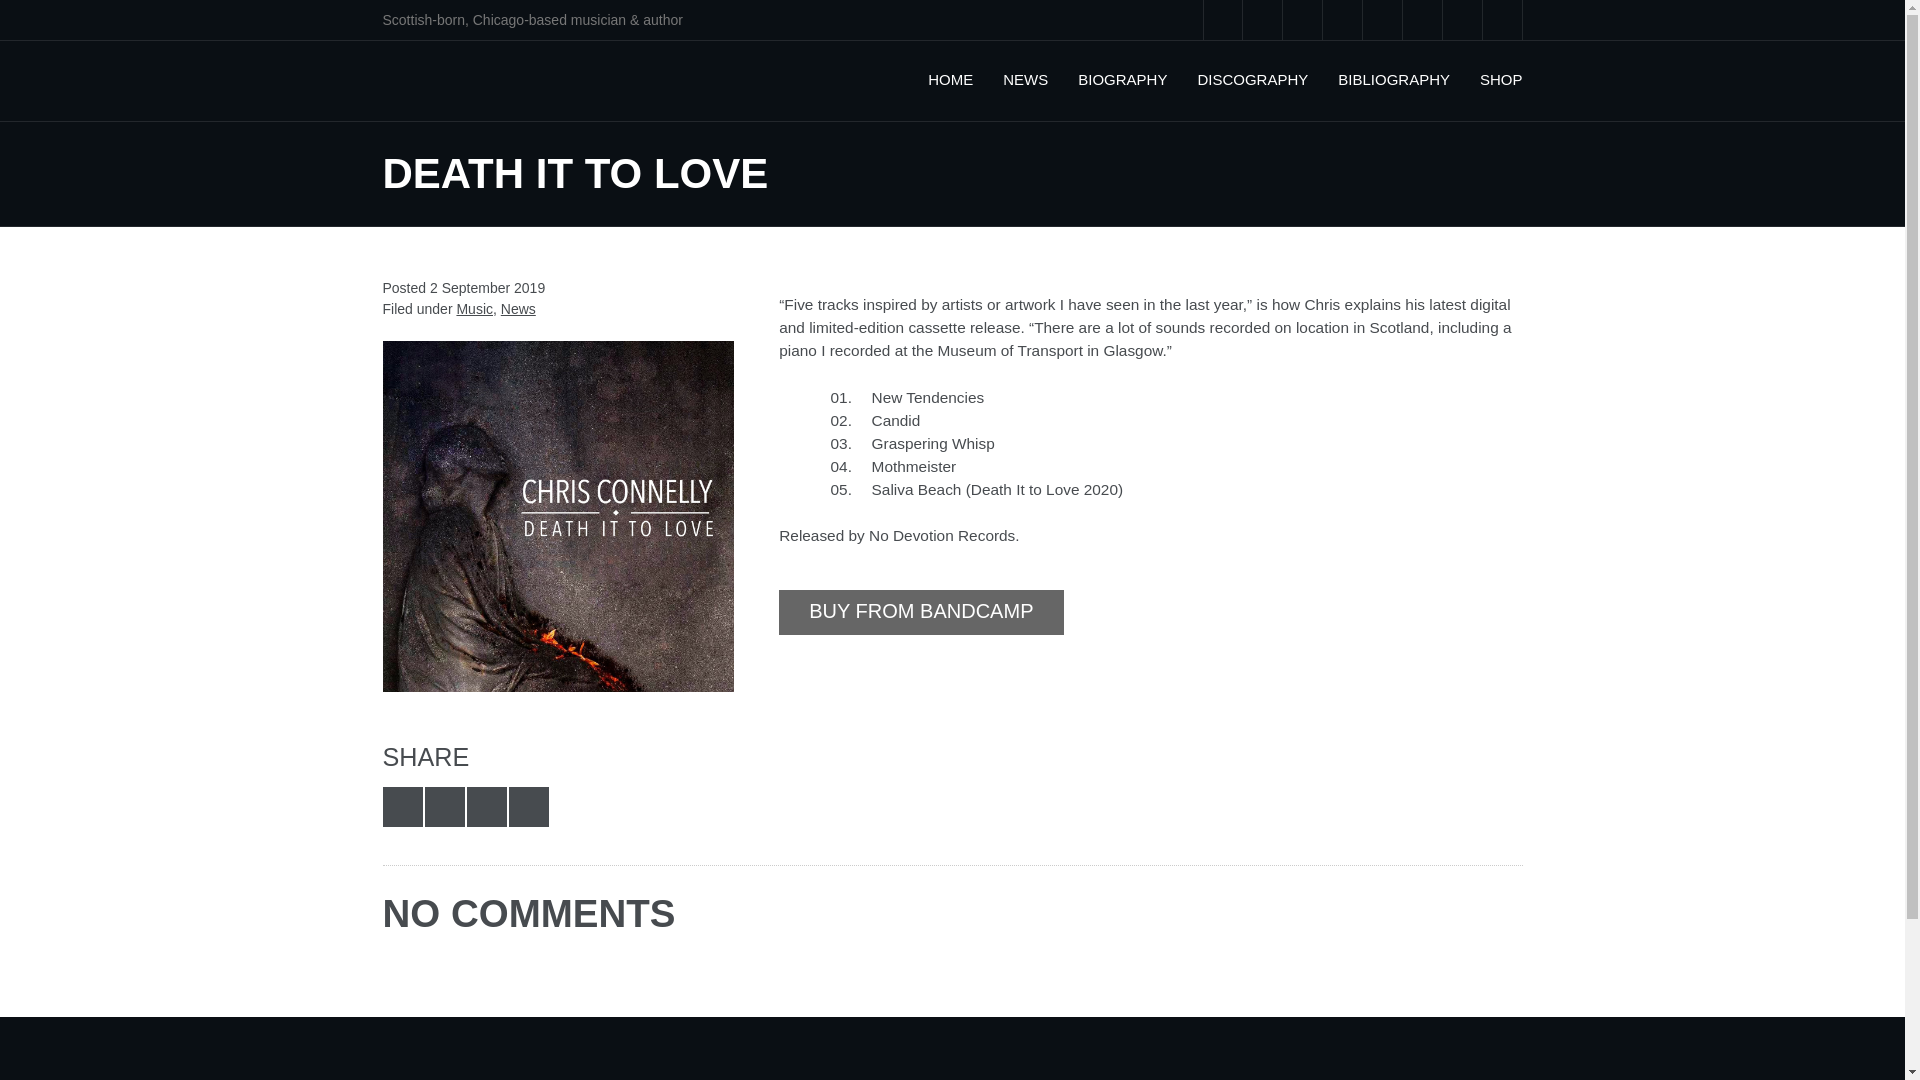 Image resolution: width=1920 pixels, height=1080 pixels. What do you see at coordinates (444, 807) in the screenshot?
I see `Share on Facebook` at bounding box center [444, 807].